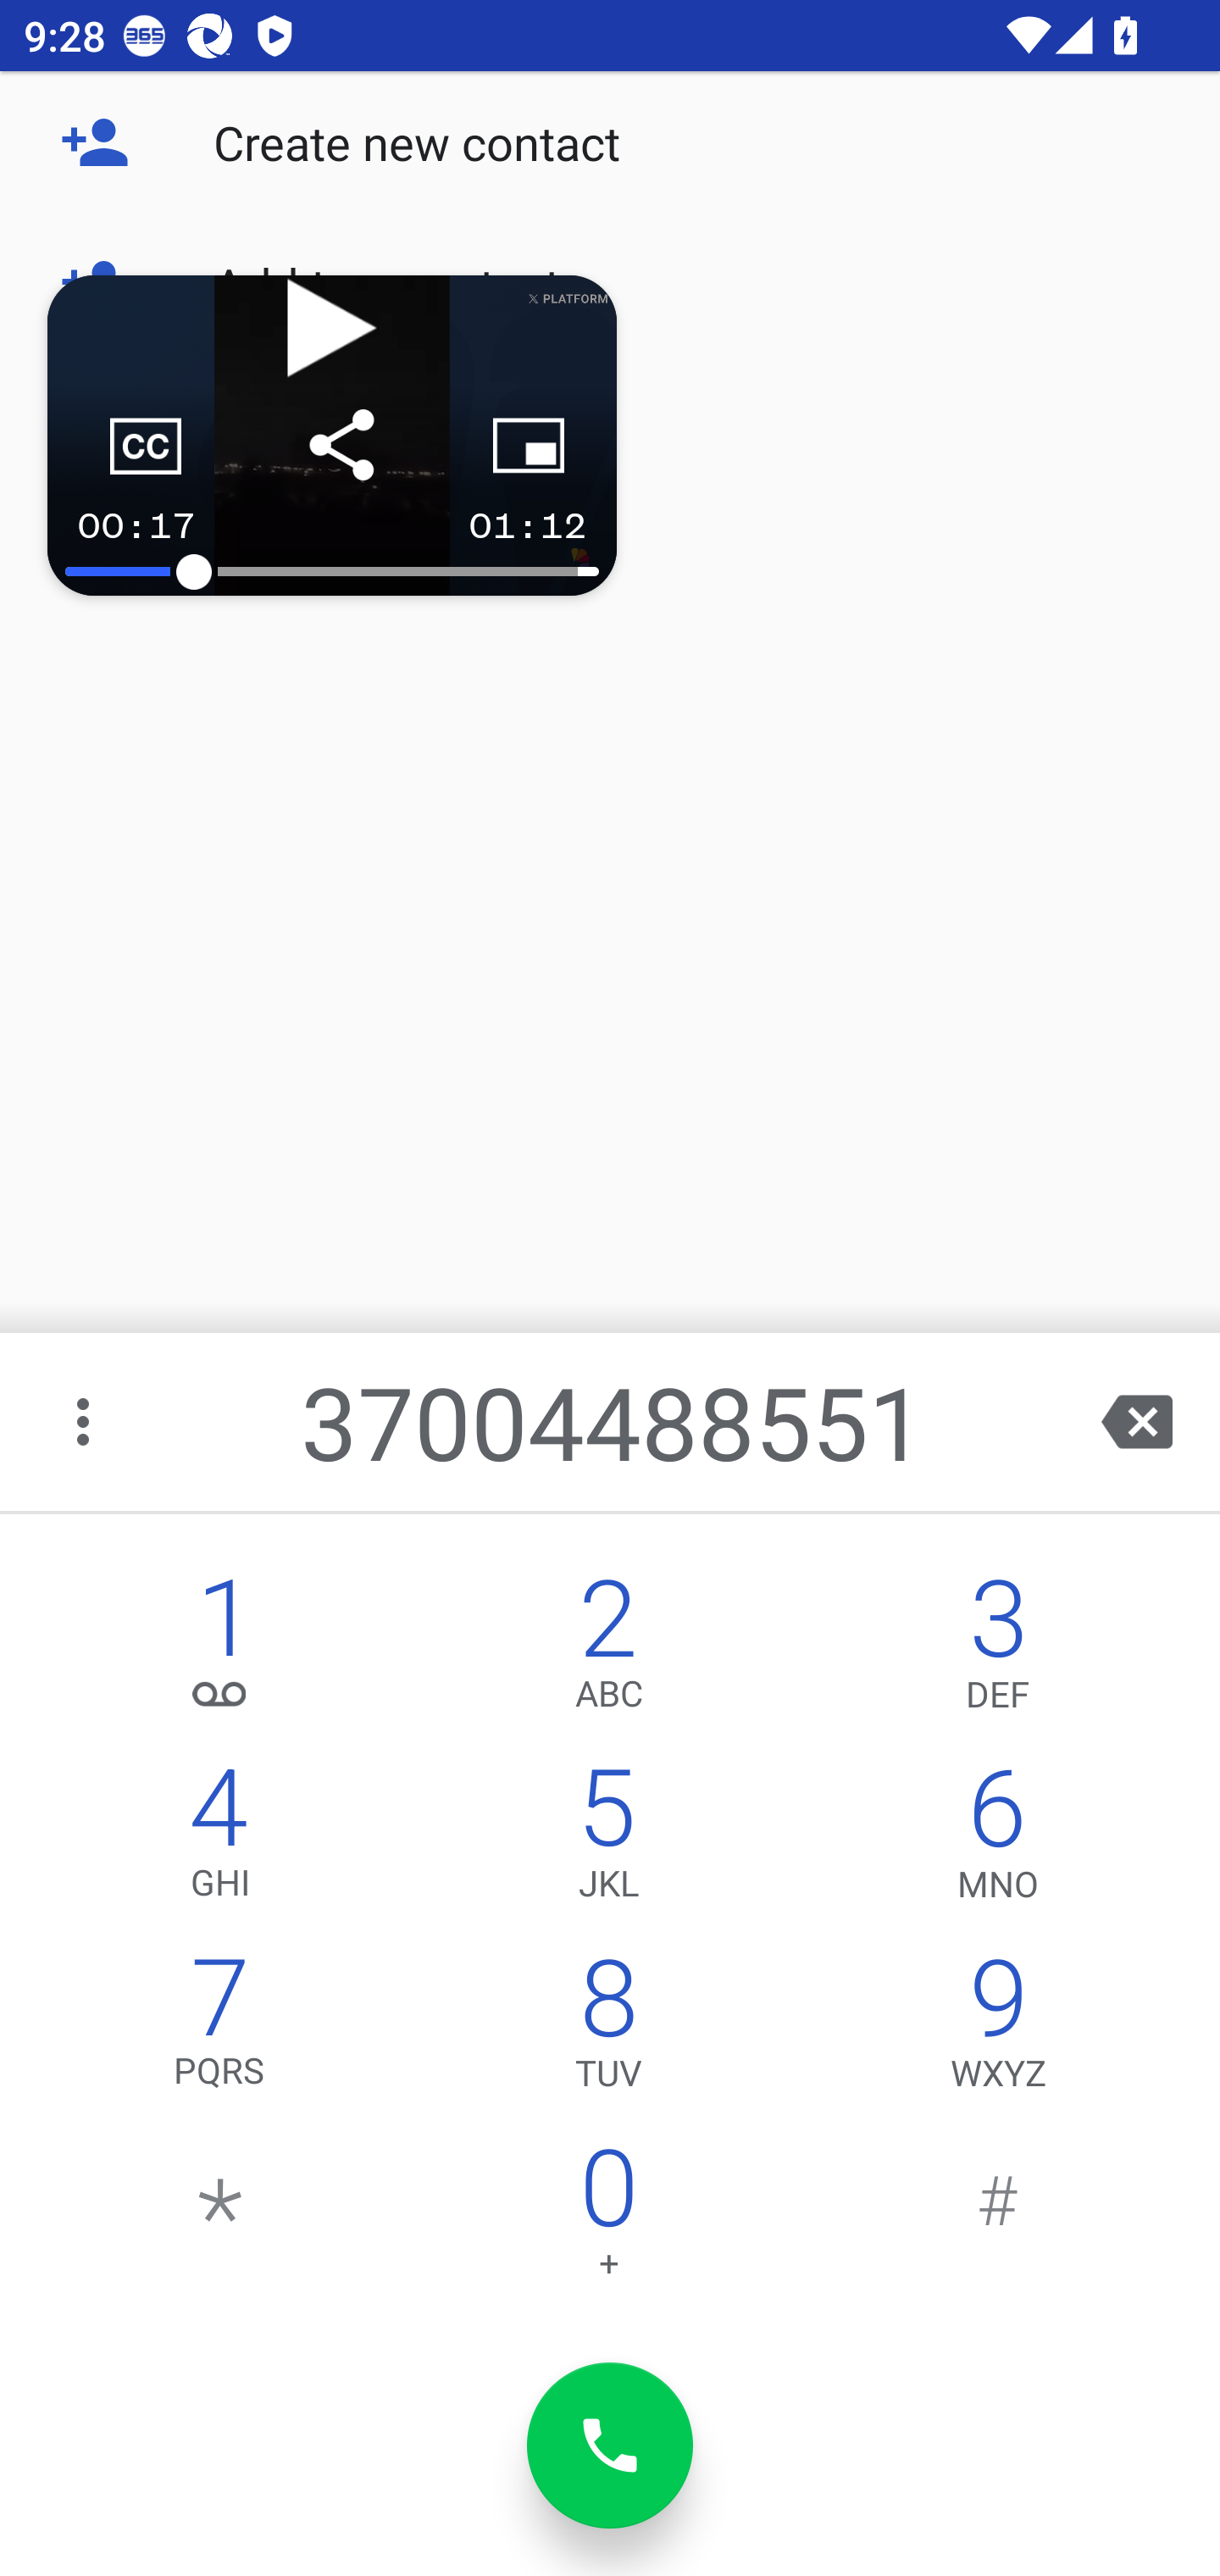 Image resolution: width=1220 pixels, height=2576 pixels. Describe the element at coordinates (220, 1651) in the screenshot. I see `1, 1` at that location.